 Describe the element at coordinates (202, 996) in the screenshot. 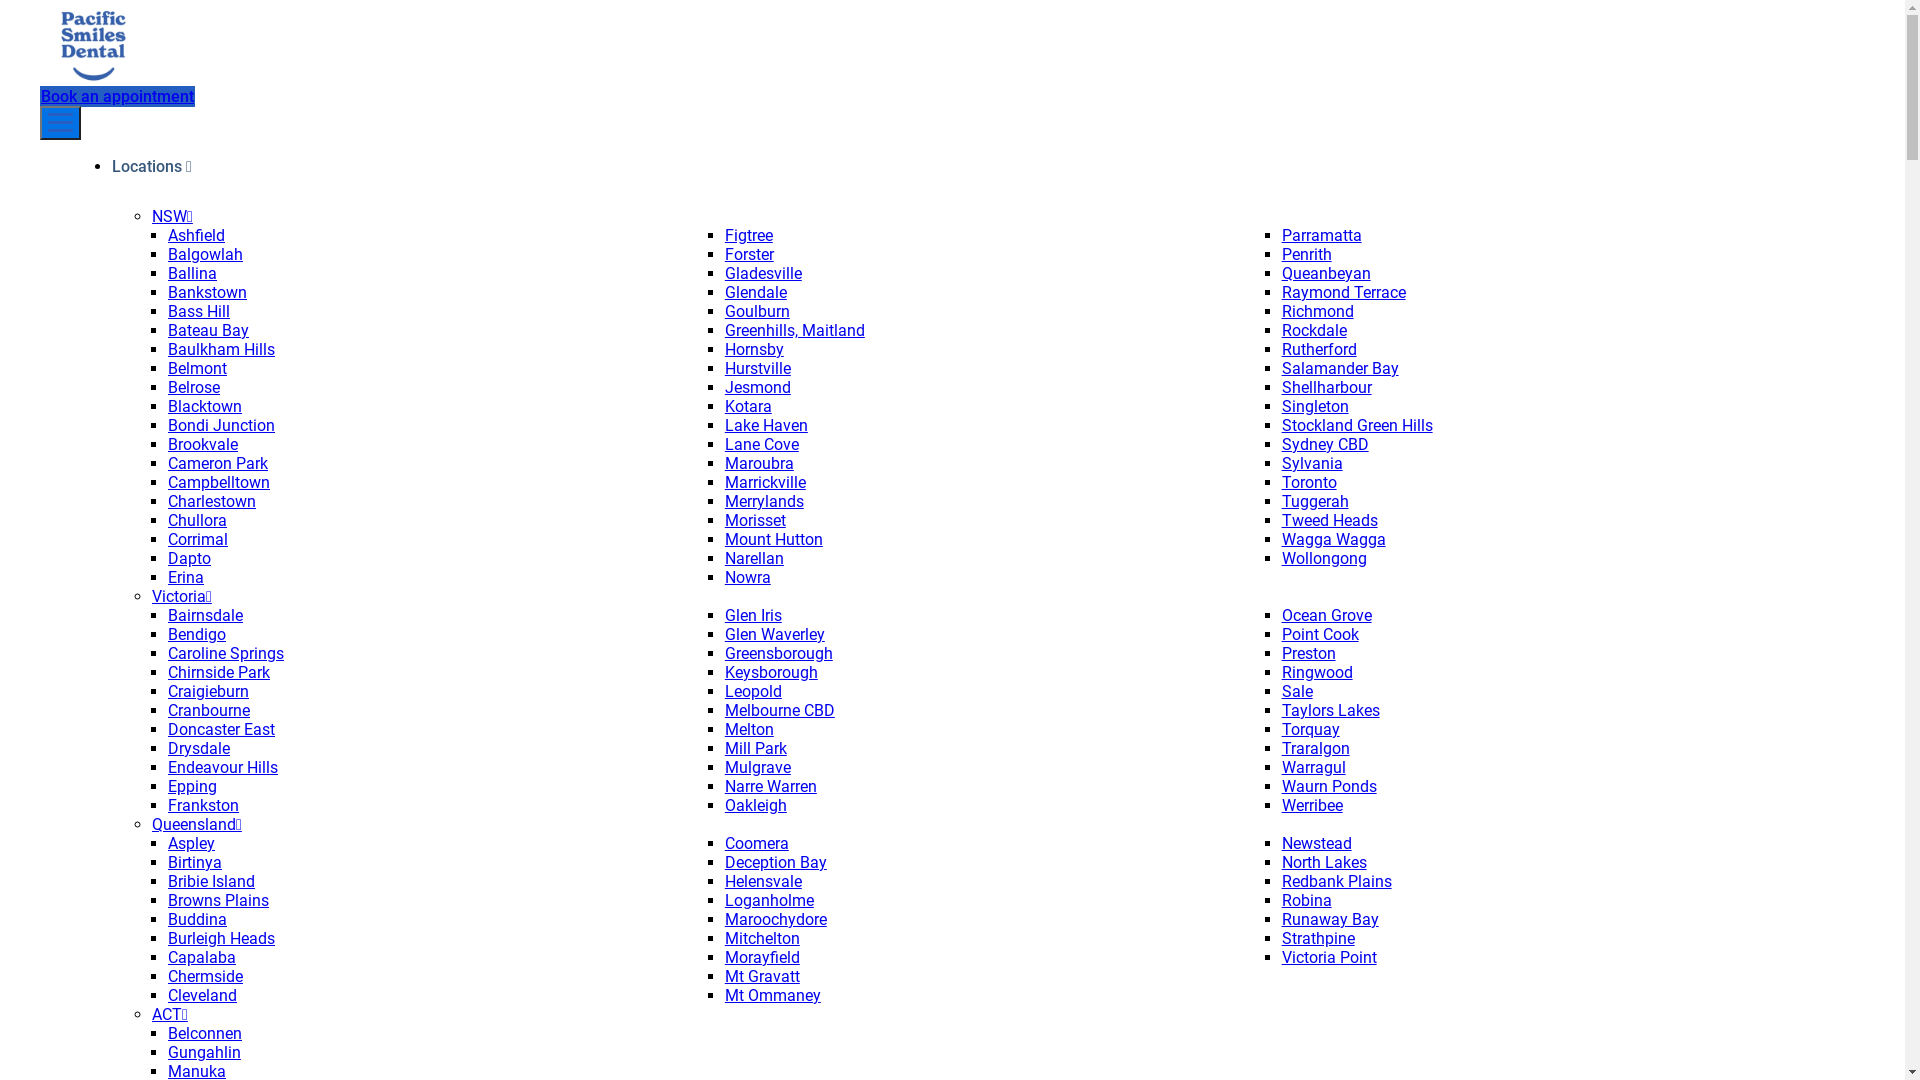

I see `Cleveland` at that location.